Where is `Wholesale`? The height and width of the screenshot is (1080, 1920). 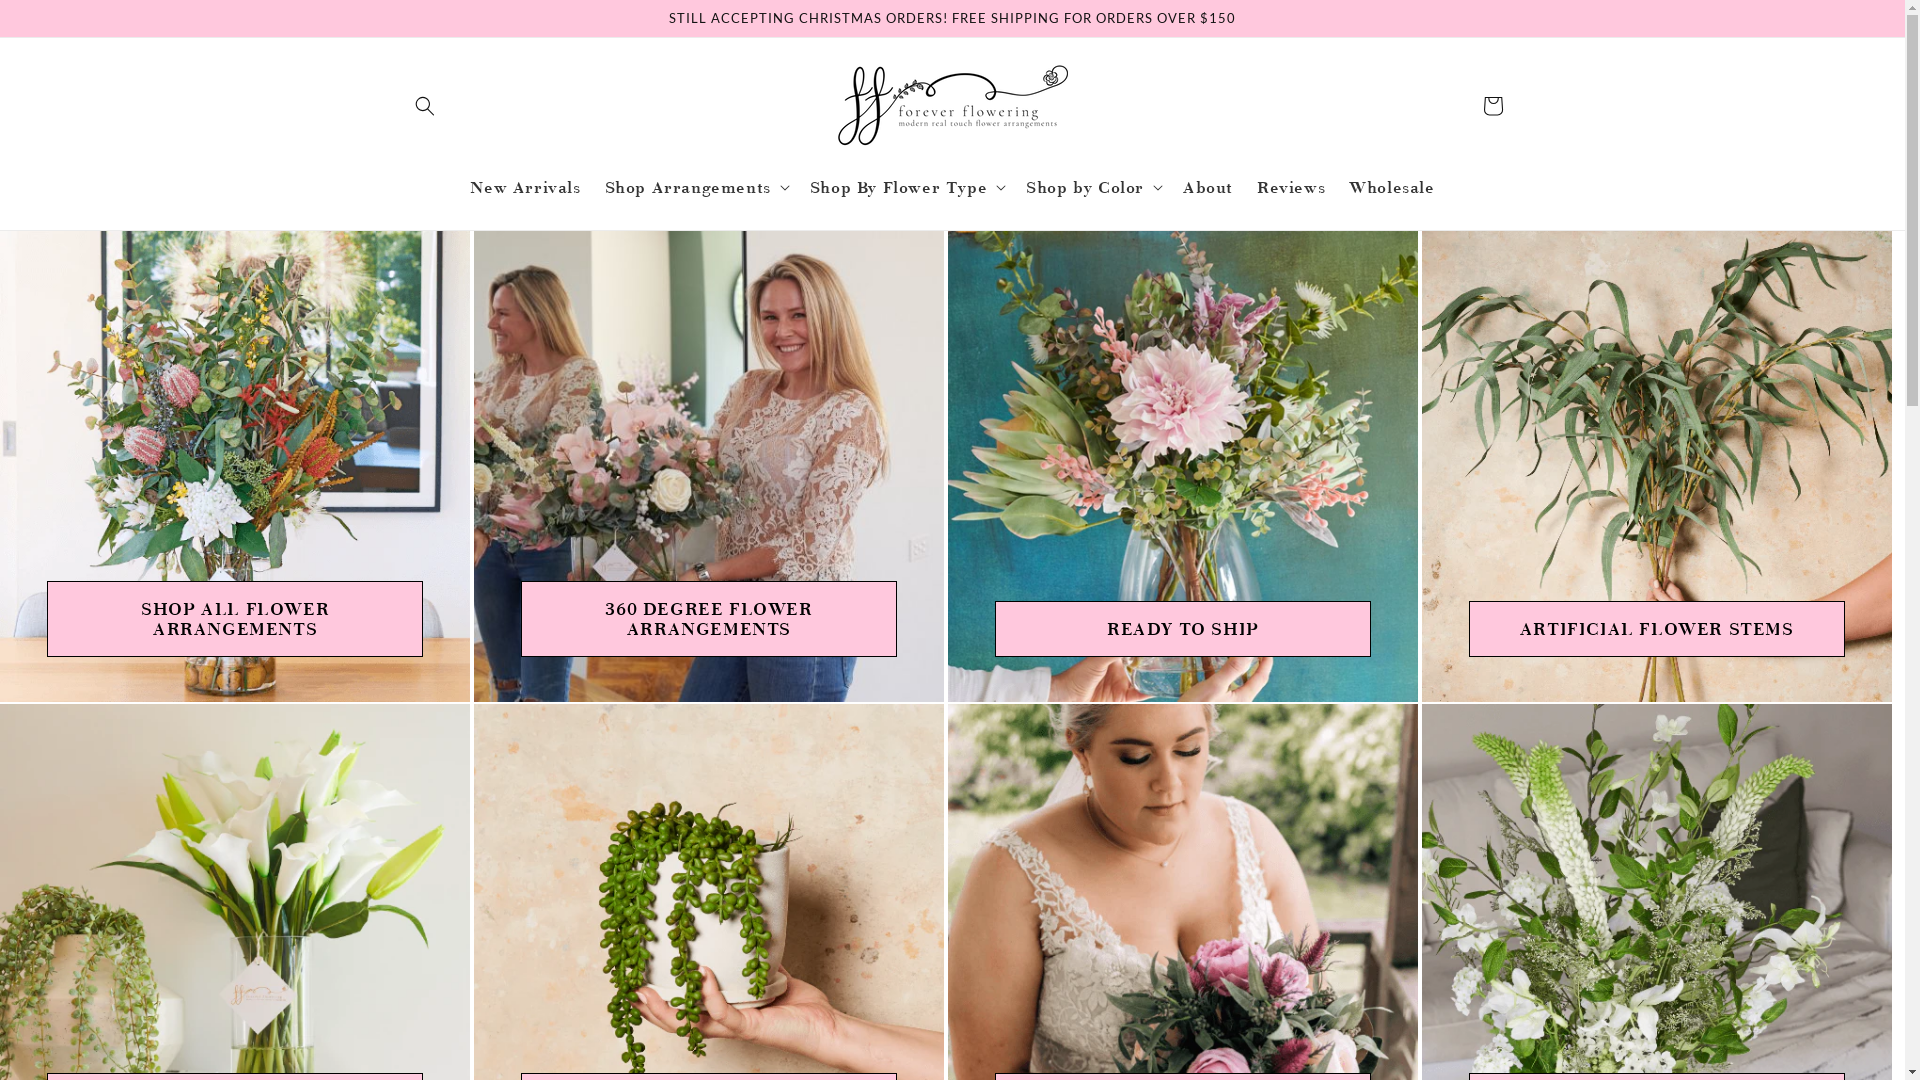 Wholesale is located at coordinates (1392, 187).